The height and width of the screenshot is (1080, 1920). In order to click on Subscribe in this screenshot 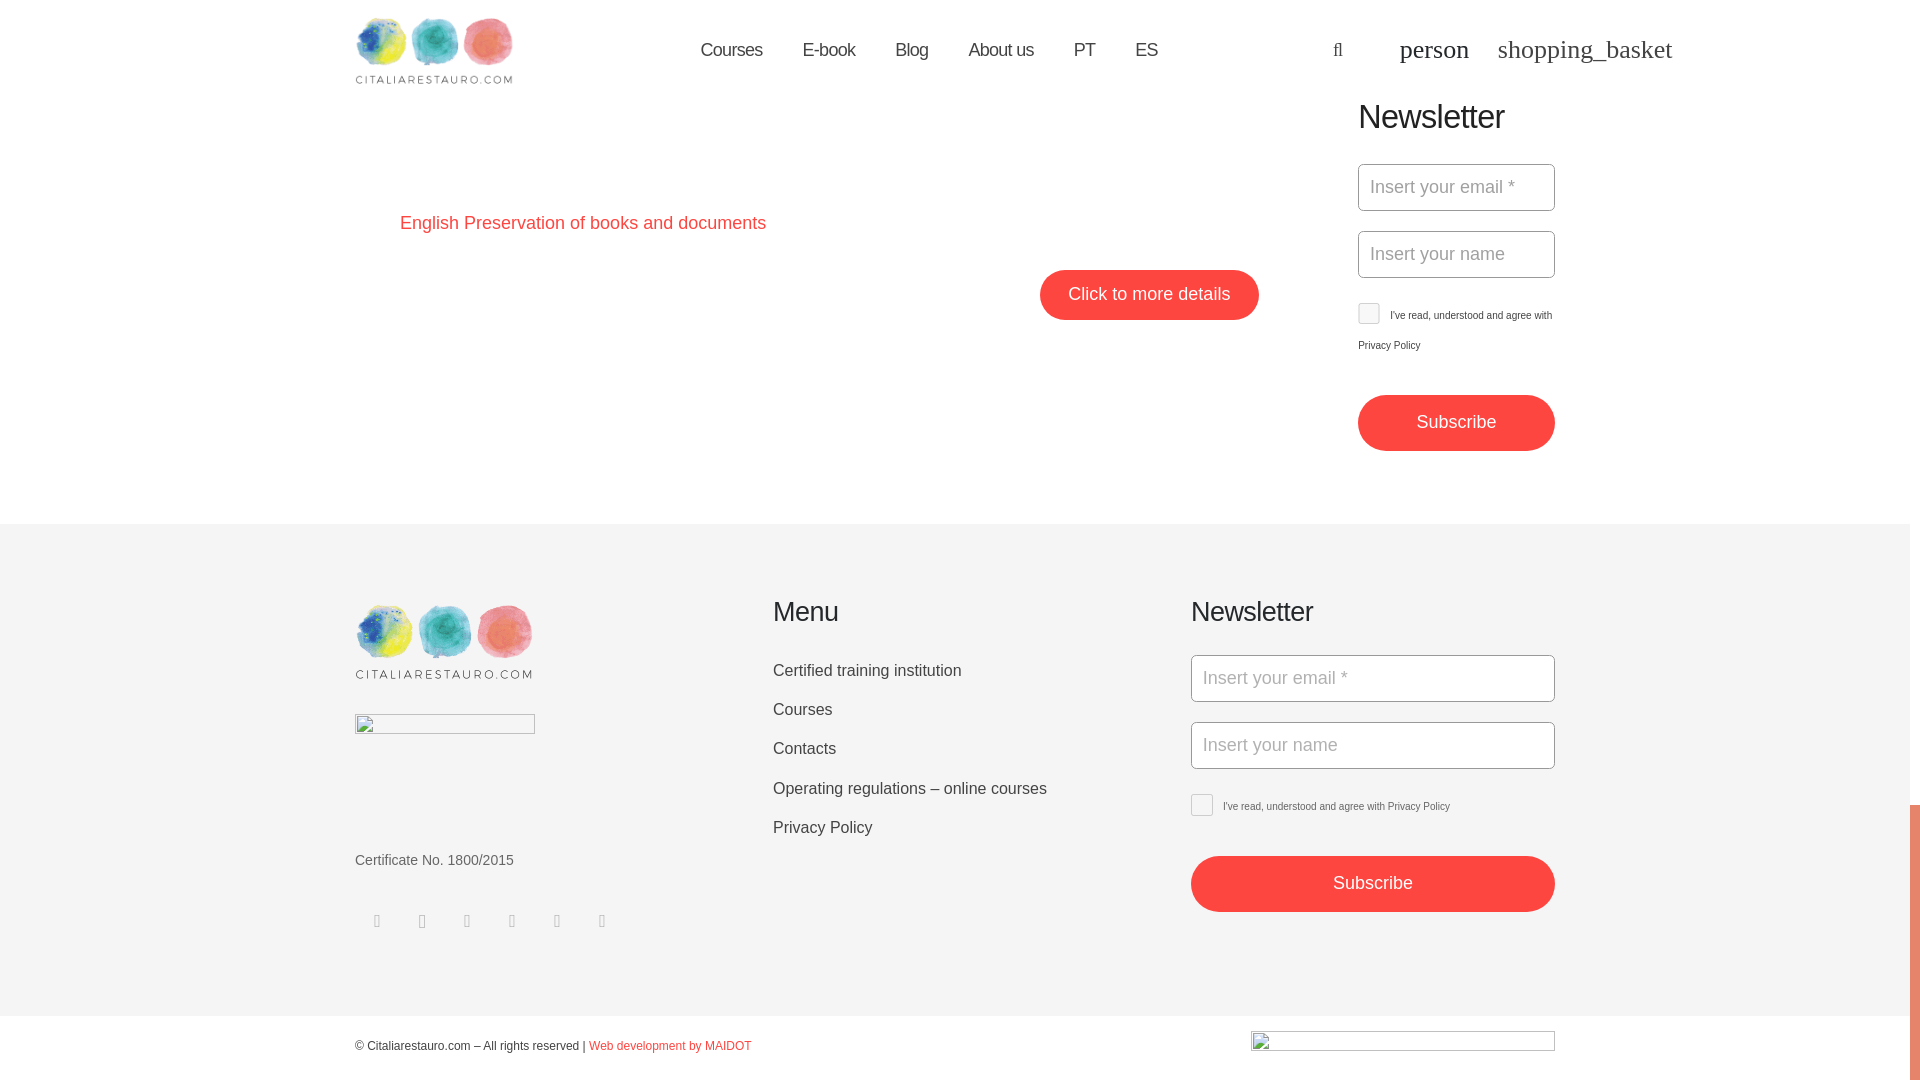, I will do `click(1372, 884)`.